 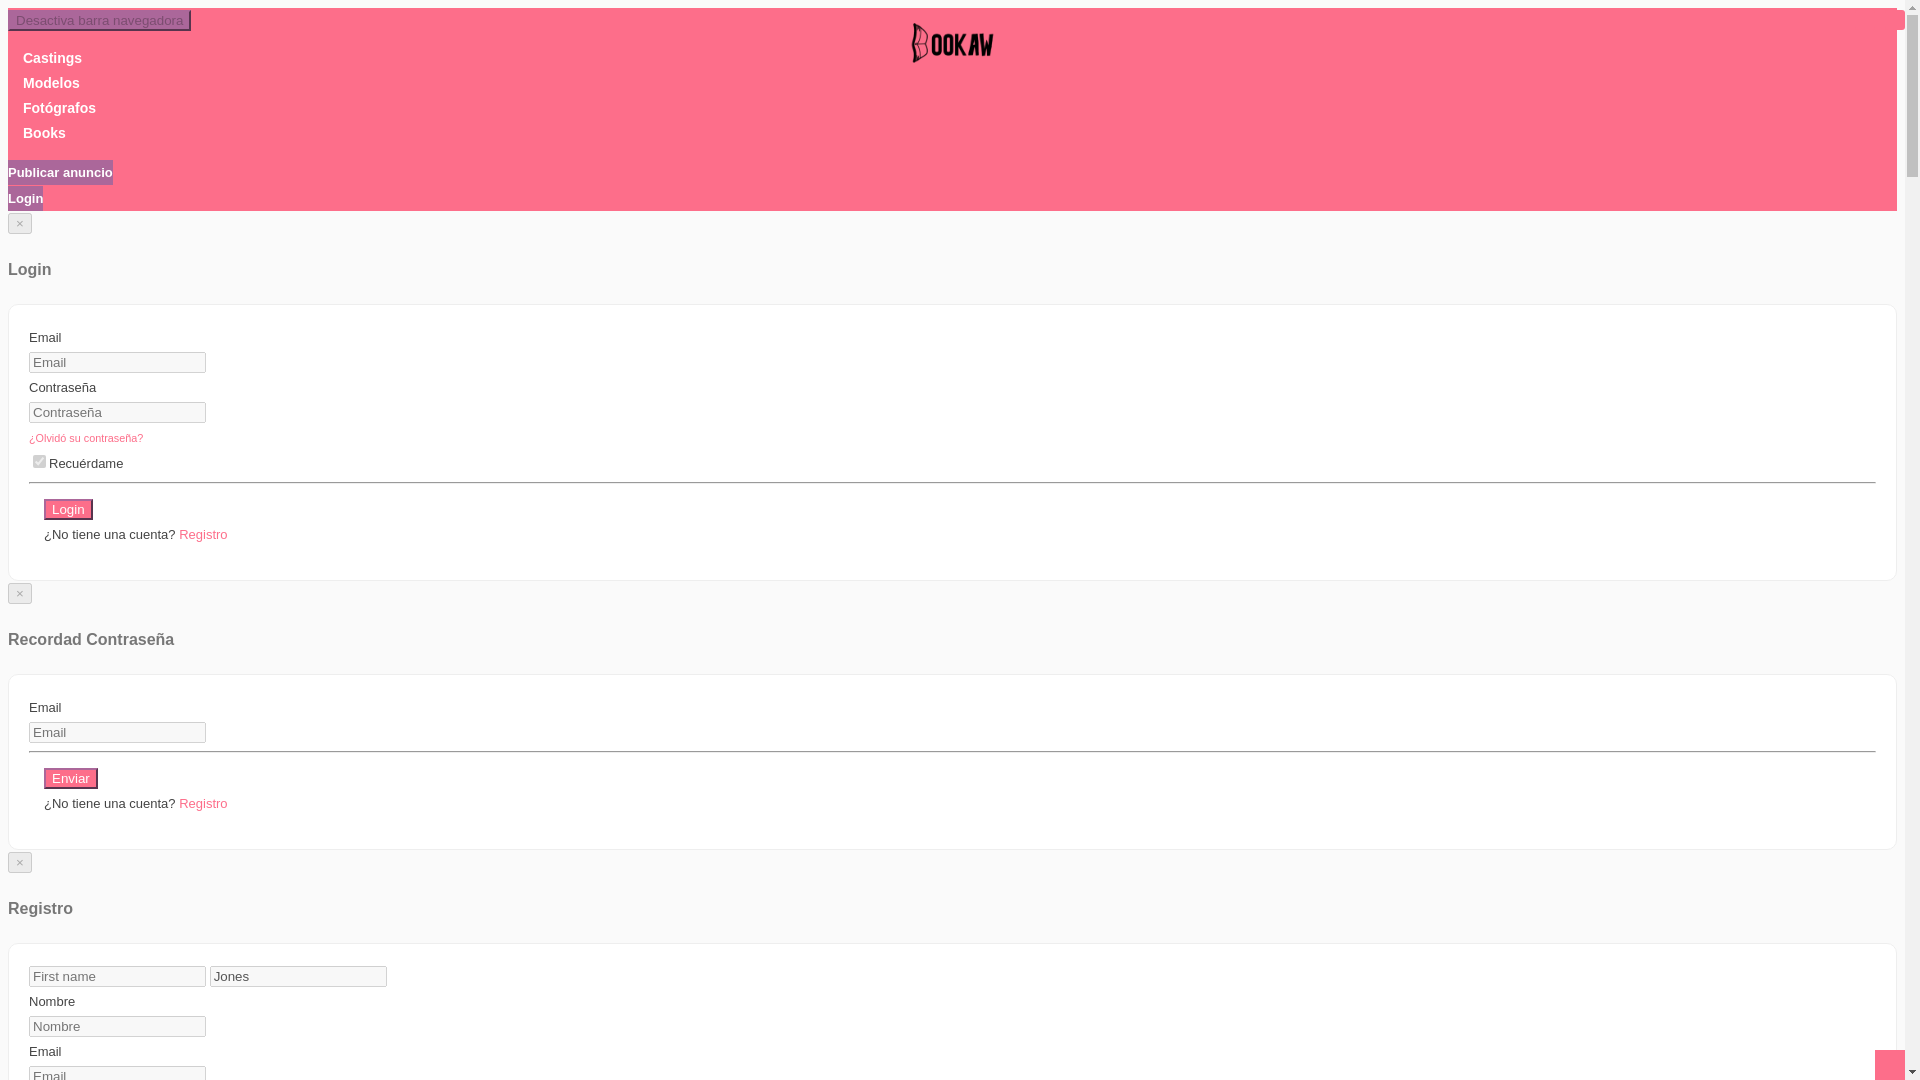 What do you see at coordinates (202, 534) in the screenshot?
I see `Registro` at bounding box center [202, 534].